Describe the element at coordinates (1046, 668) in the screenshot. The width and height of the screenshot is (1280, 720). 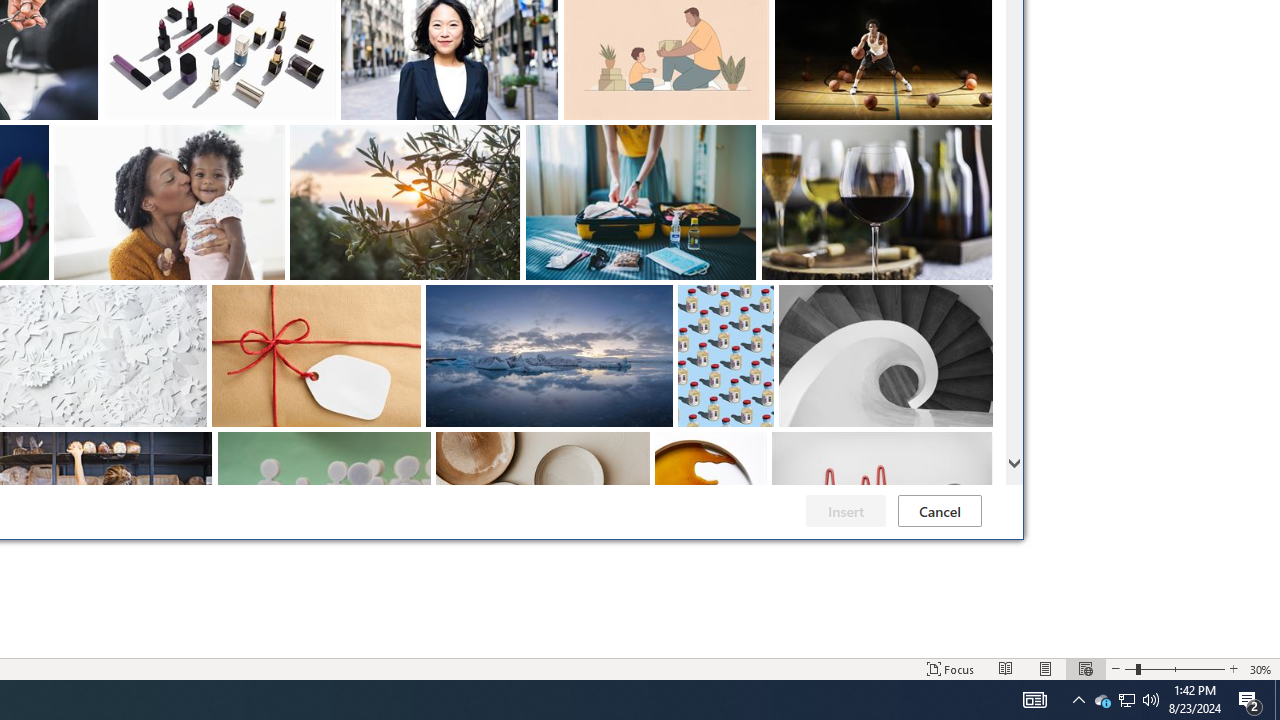
I see `Zoom` at that location.